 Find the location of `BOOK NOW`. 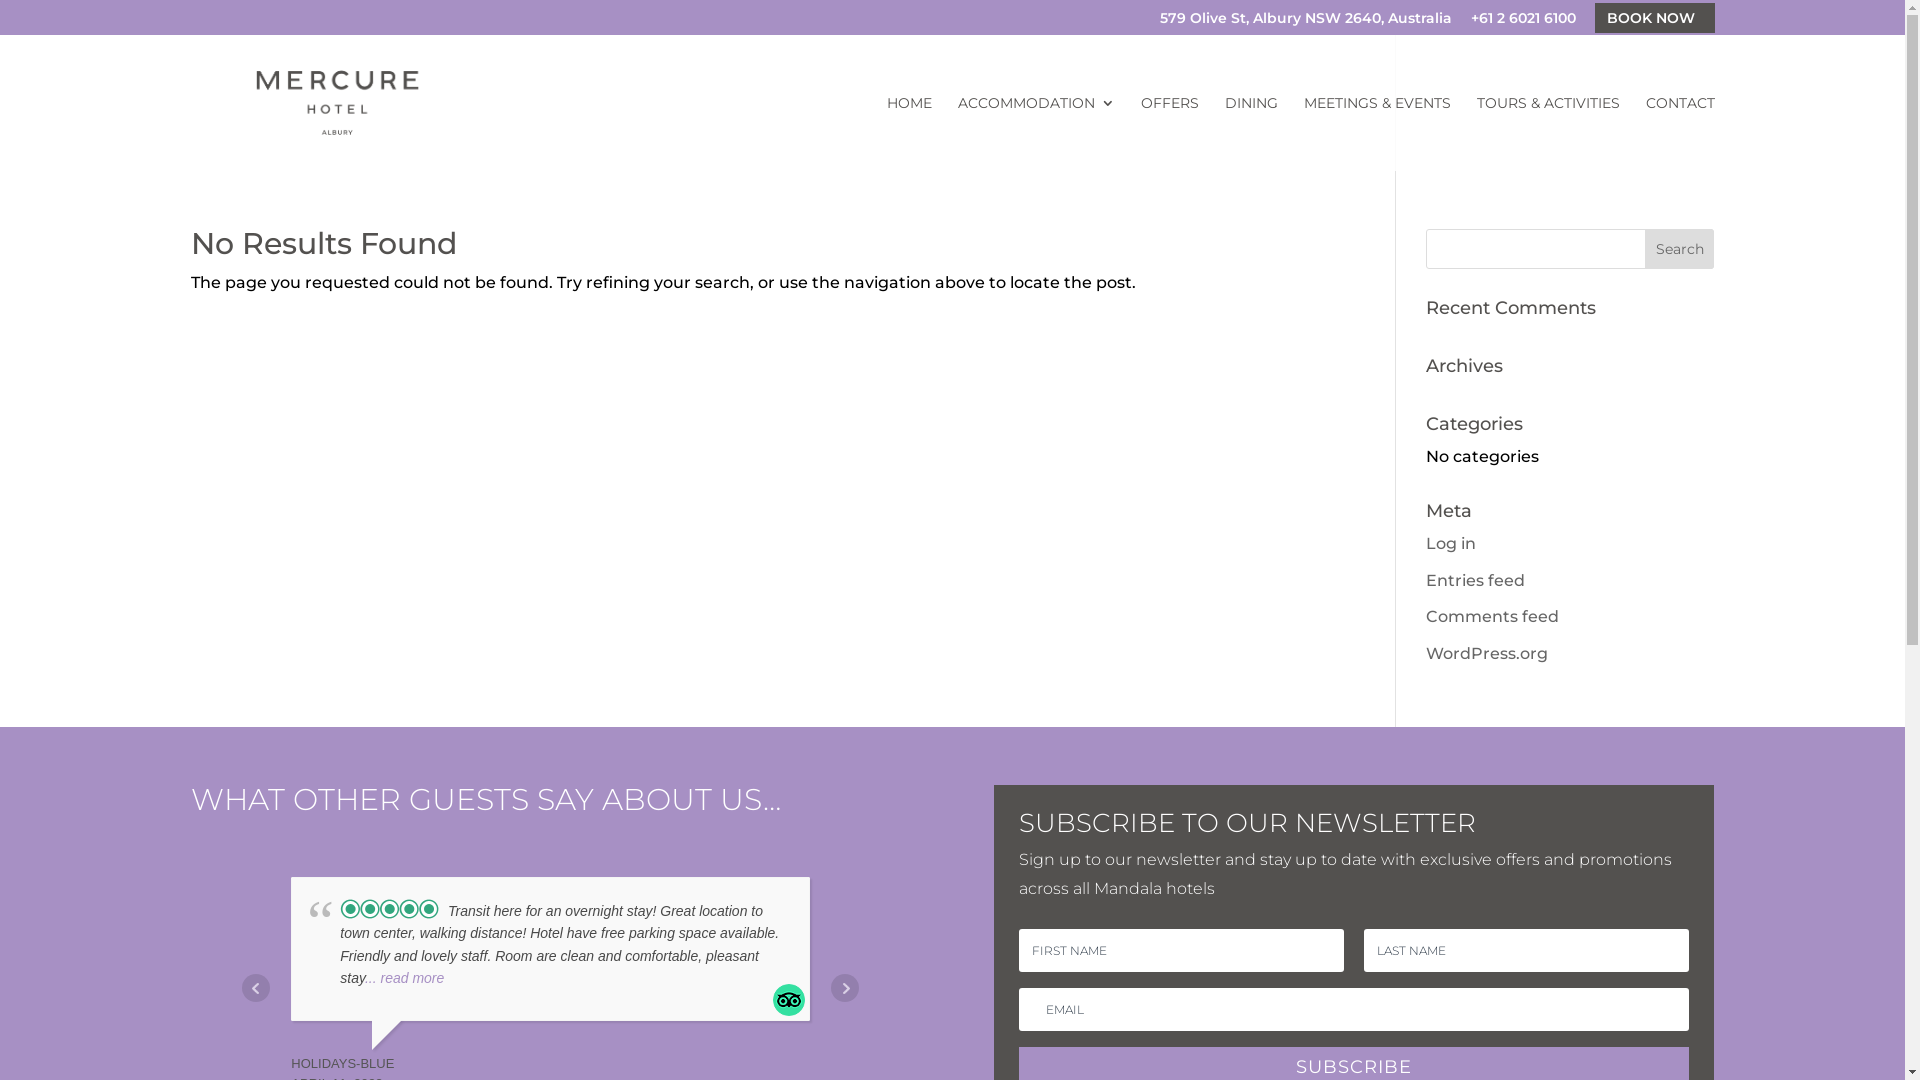

BOOK NOW is located at coordinates (1654, 17).